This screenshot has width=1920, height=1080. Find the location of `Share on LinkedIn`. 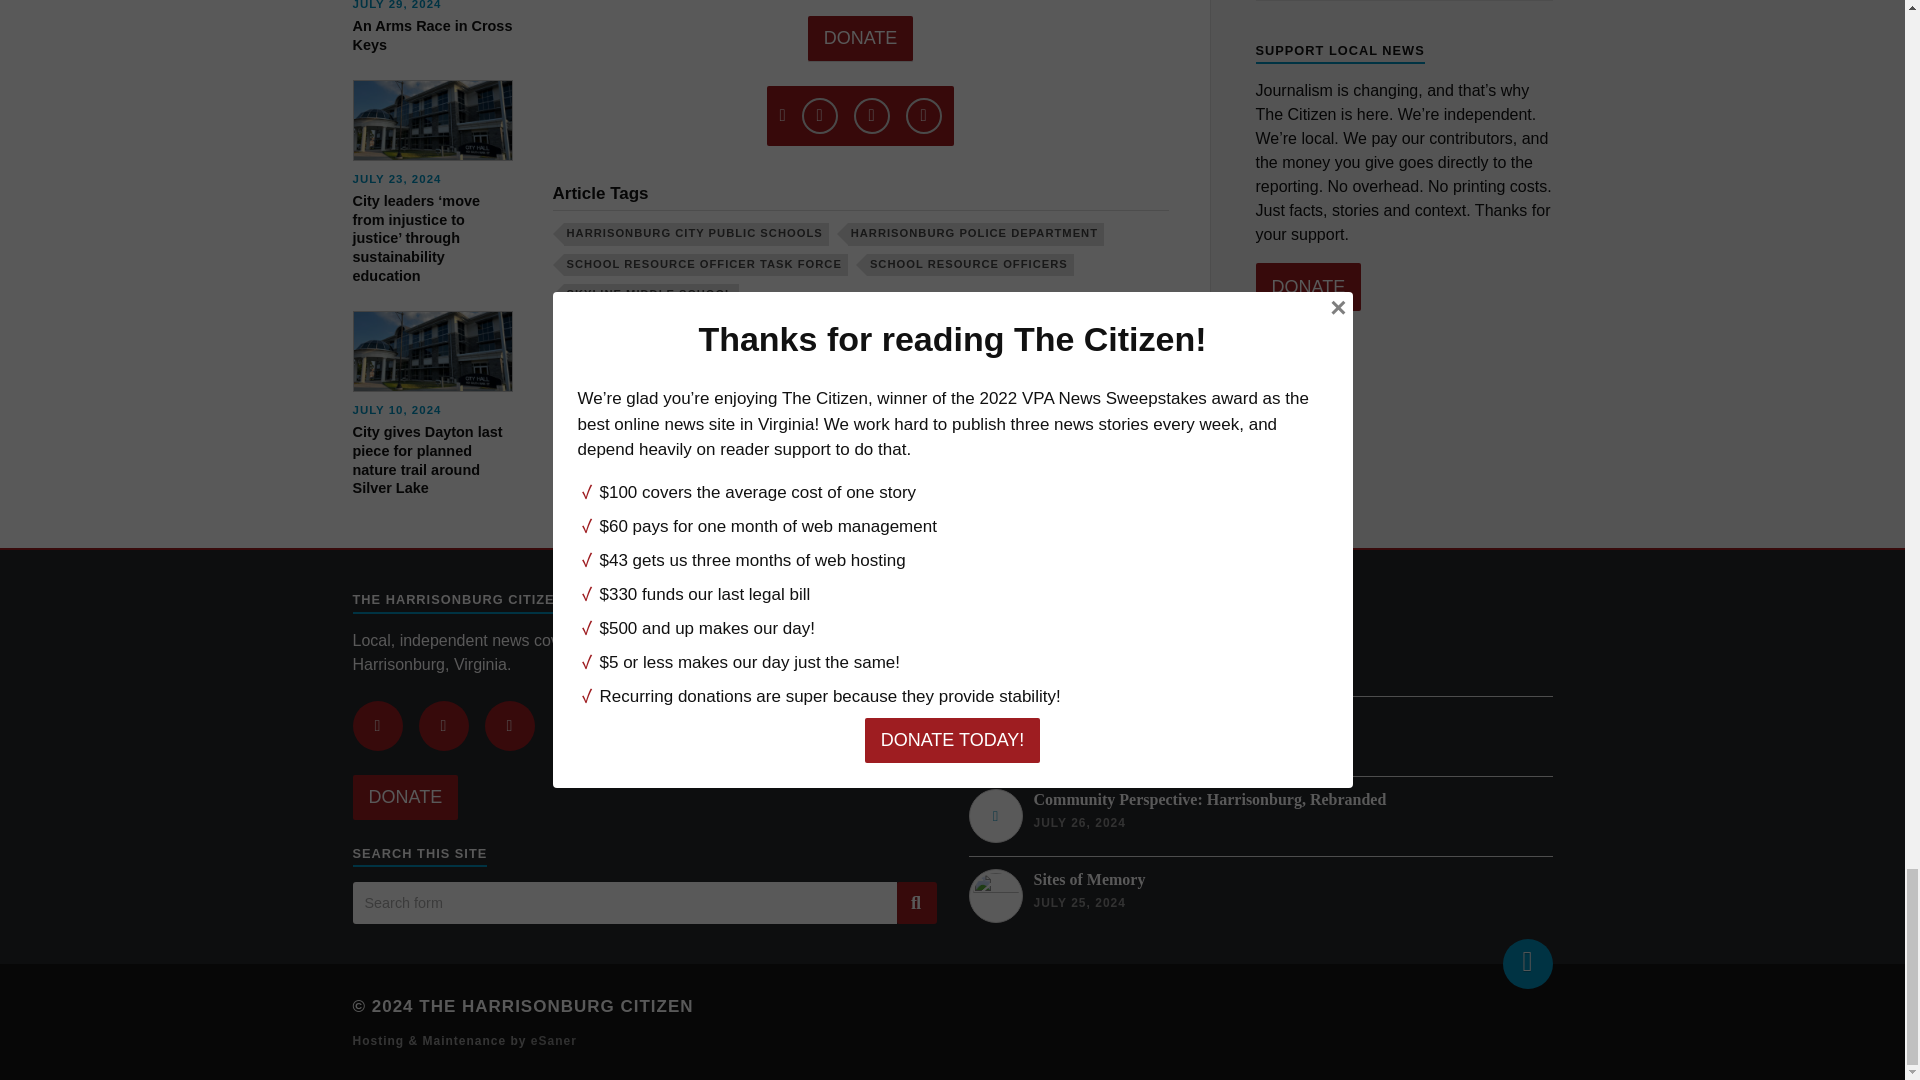

Share on LinkedIn is located at coordinates (924, 116).